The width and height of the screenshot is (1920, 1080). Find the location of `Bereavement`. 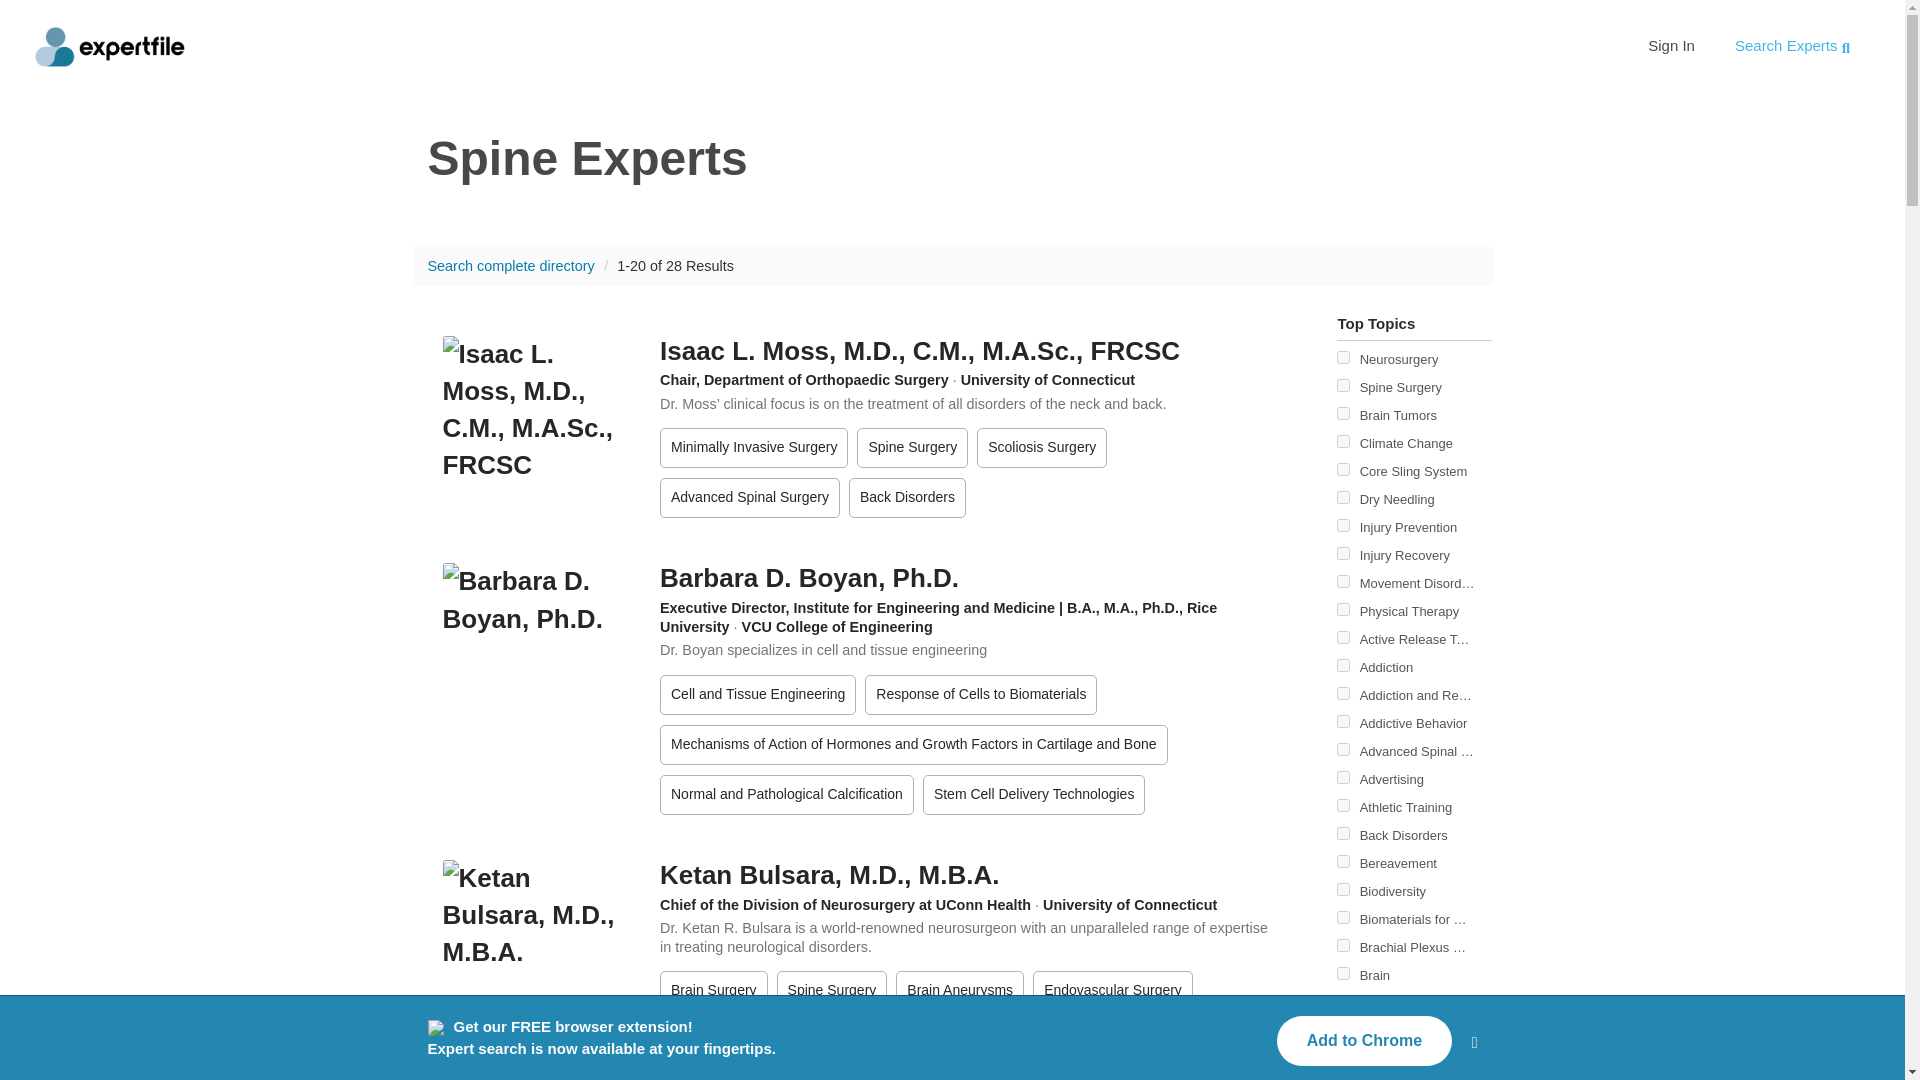

Bereavement is located at coordinates (1342, 862).